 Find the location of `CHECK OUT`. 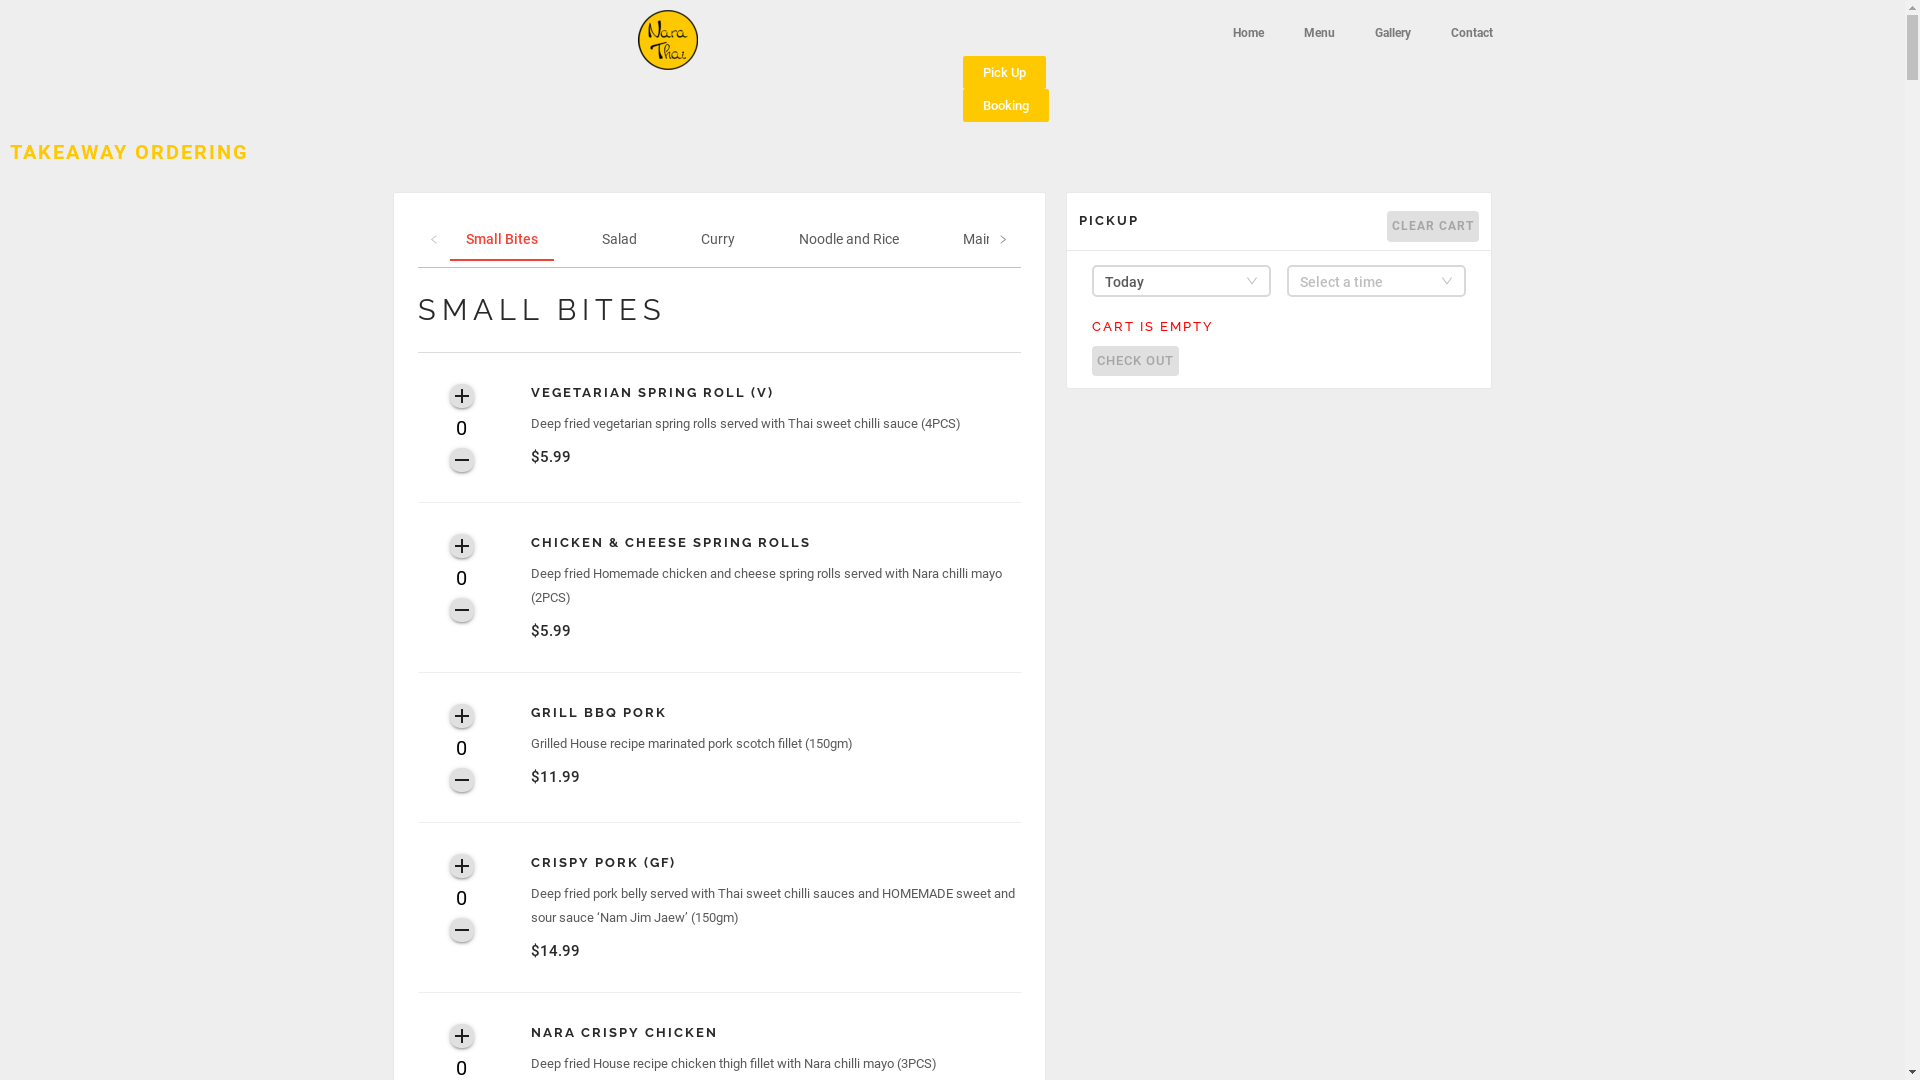

CHECK OUT is located at coordinates (1136, 361).